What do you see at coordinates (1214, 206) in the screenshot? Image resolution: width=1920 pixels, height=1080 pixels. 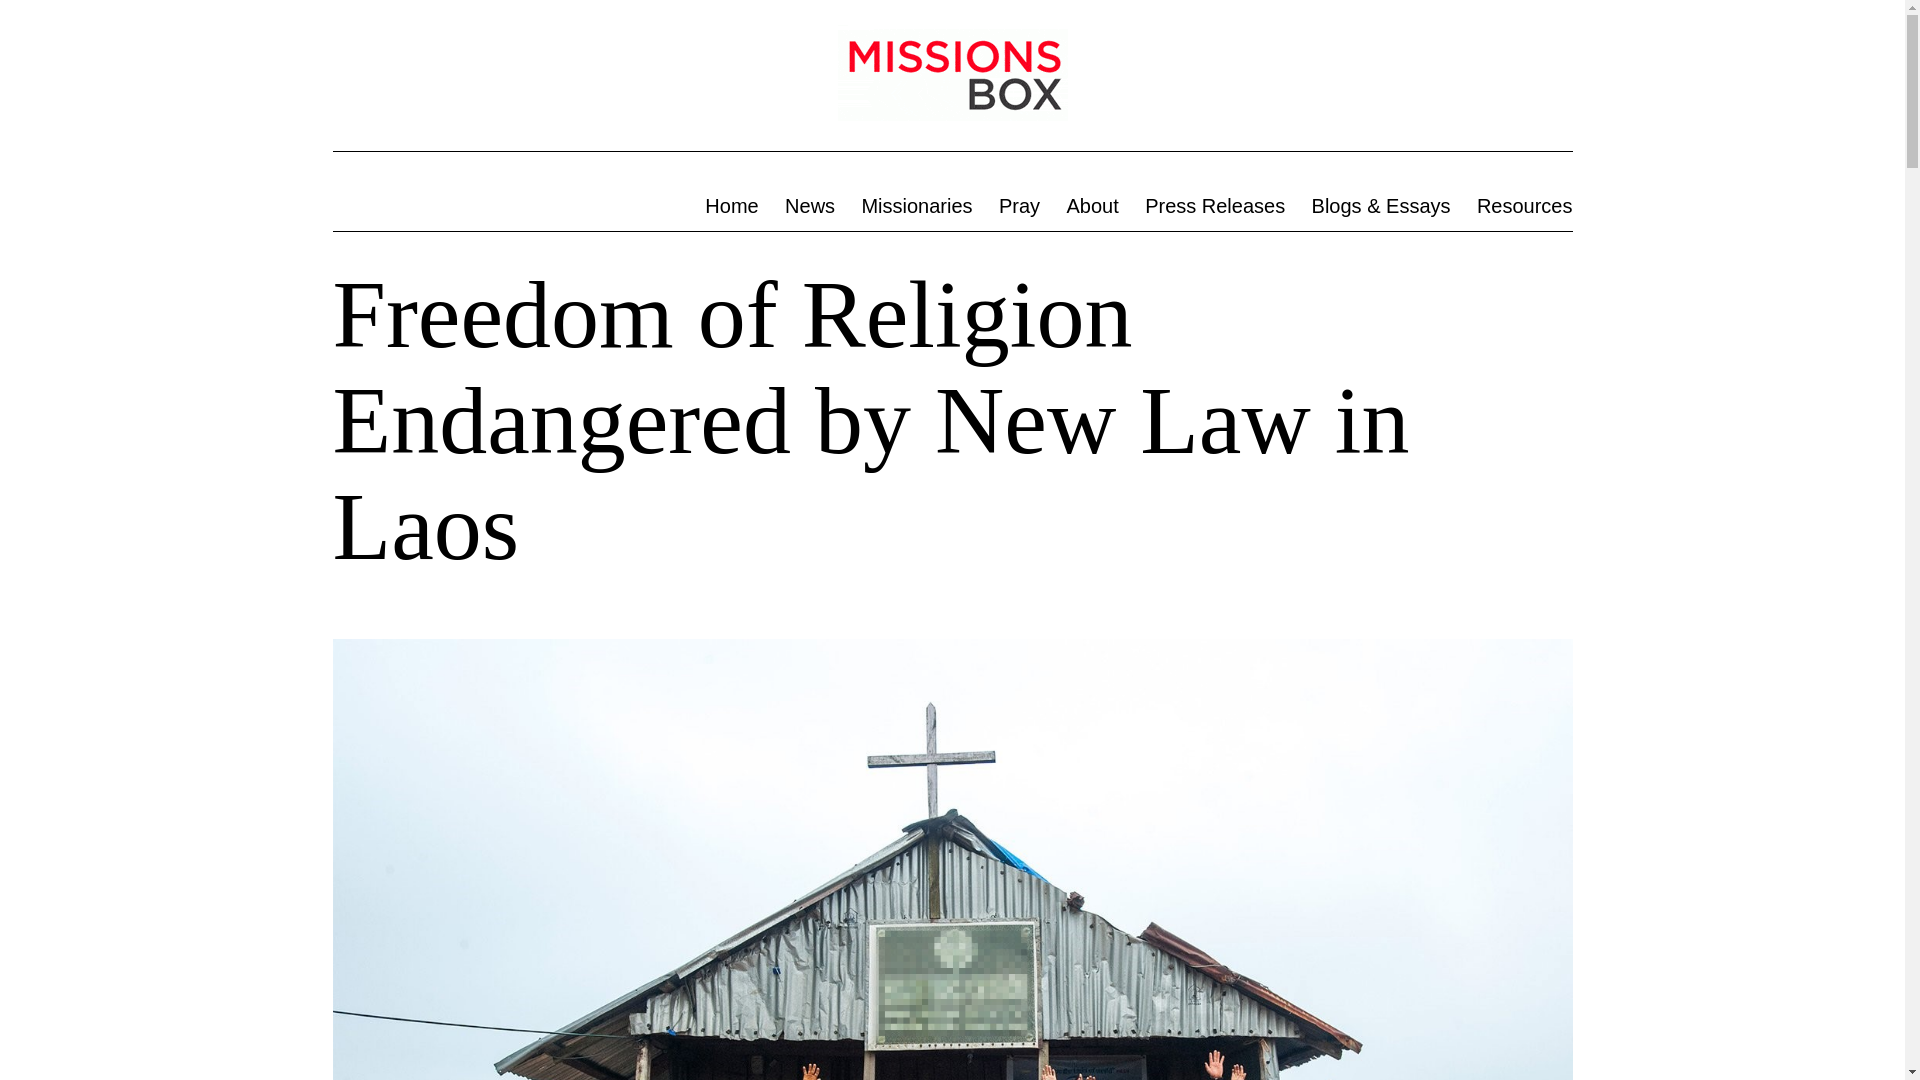 I see `Missions Box Press Releases` at bounding box center [1214, 206].